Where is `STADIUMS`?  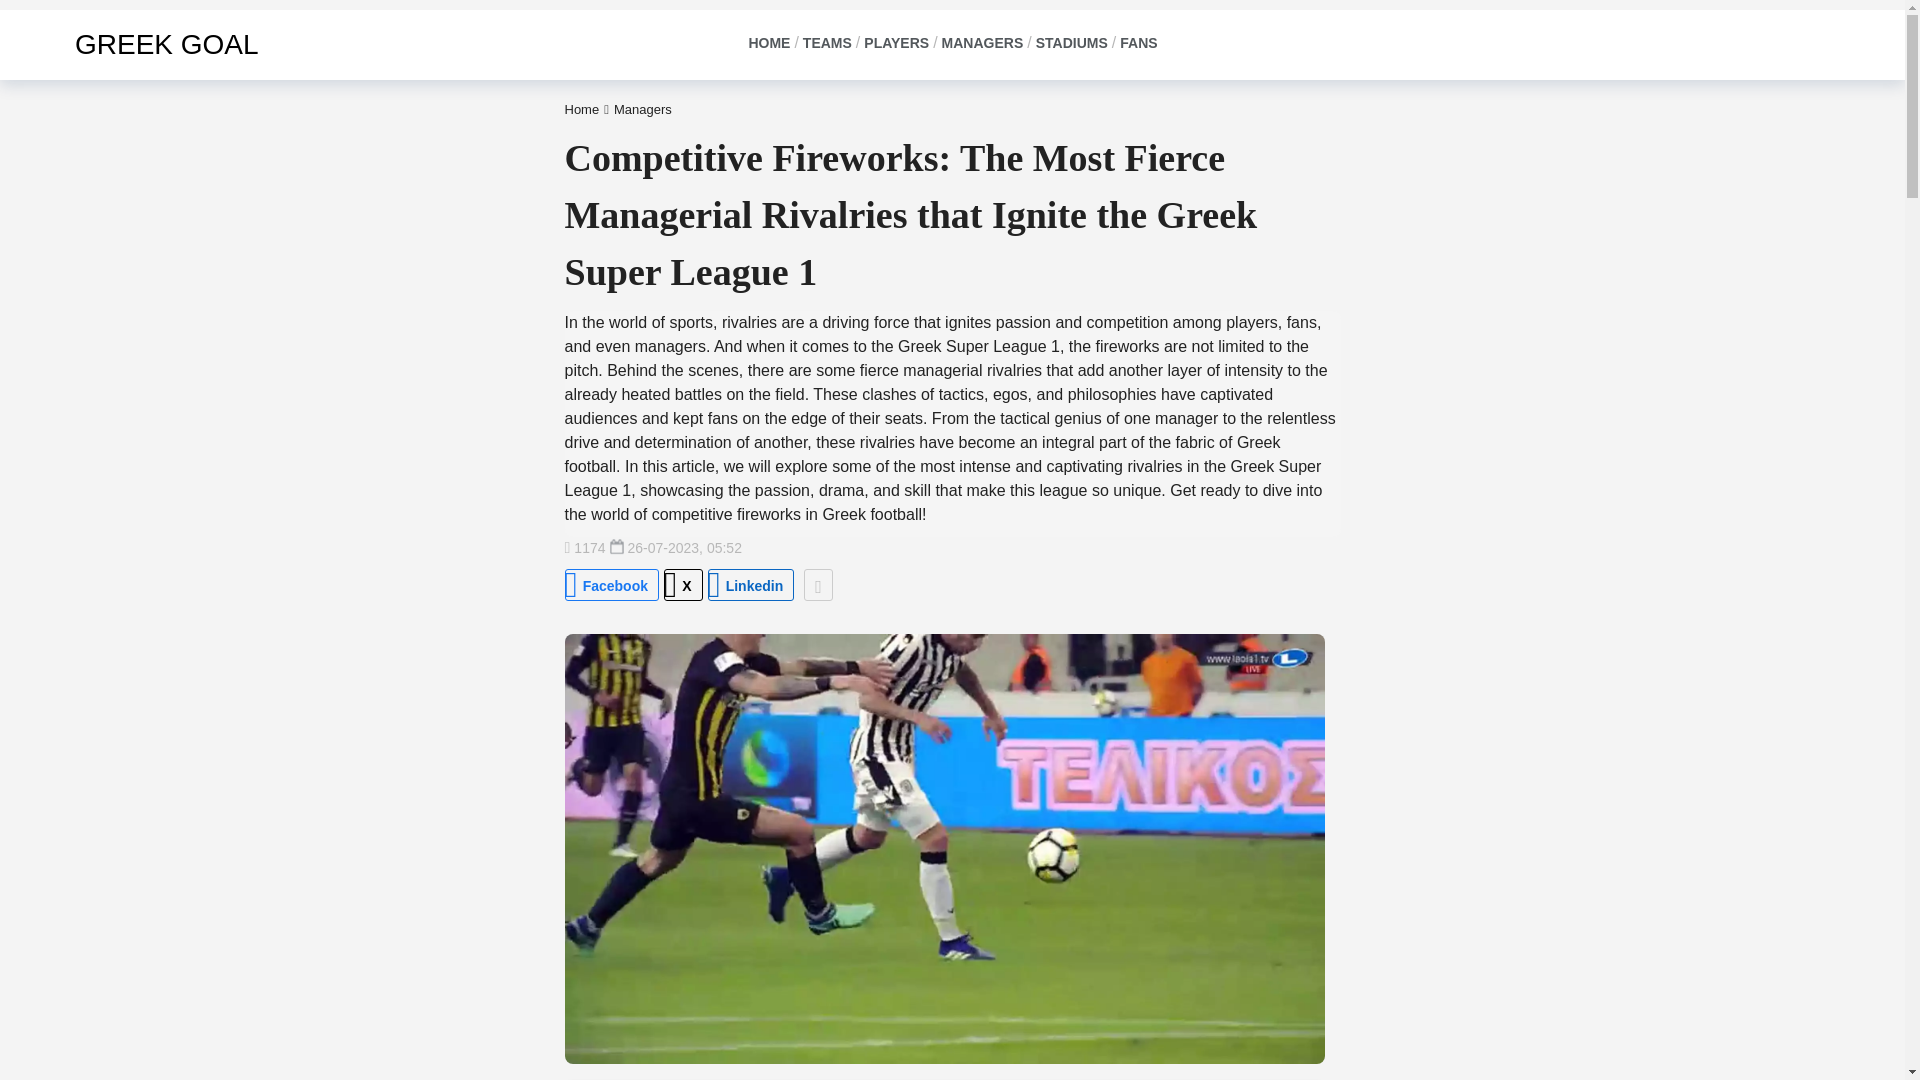 STADIUMS is located at coordinates (1070, 43).